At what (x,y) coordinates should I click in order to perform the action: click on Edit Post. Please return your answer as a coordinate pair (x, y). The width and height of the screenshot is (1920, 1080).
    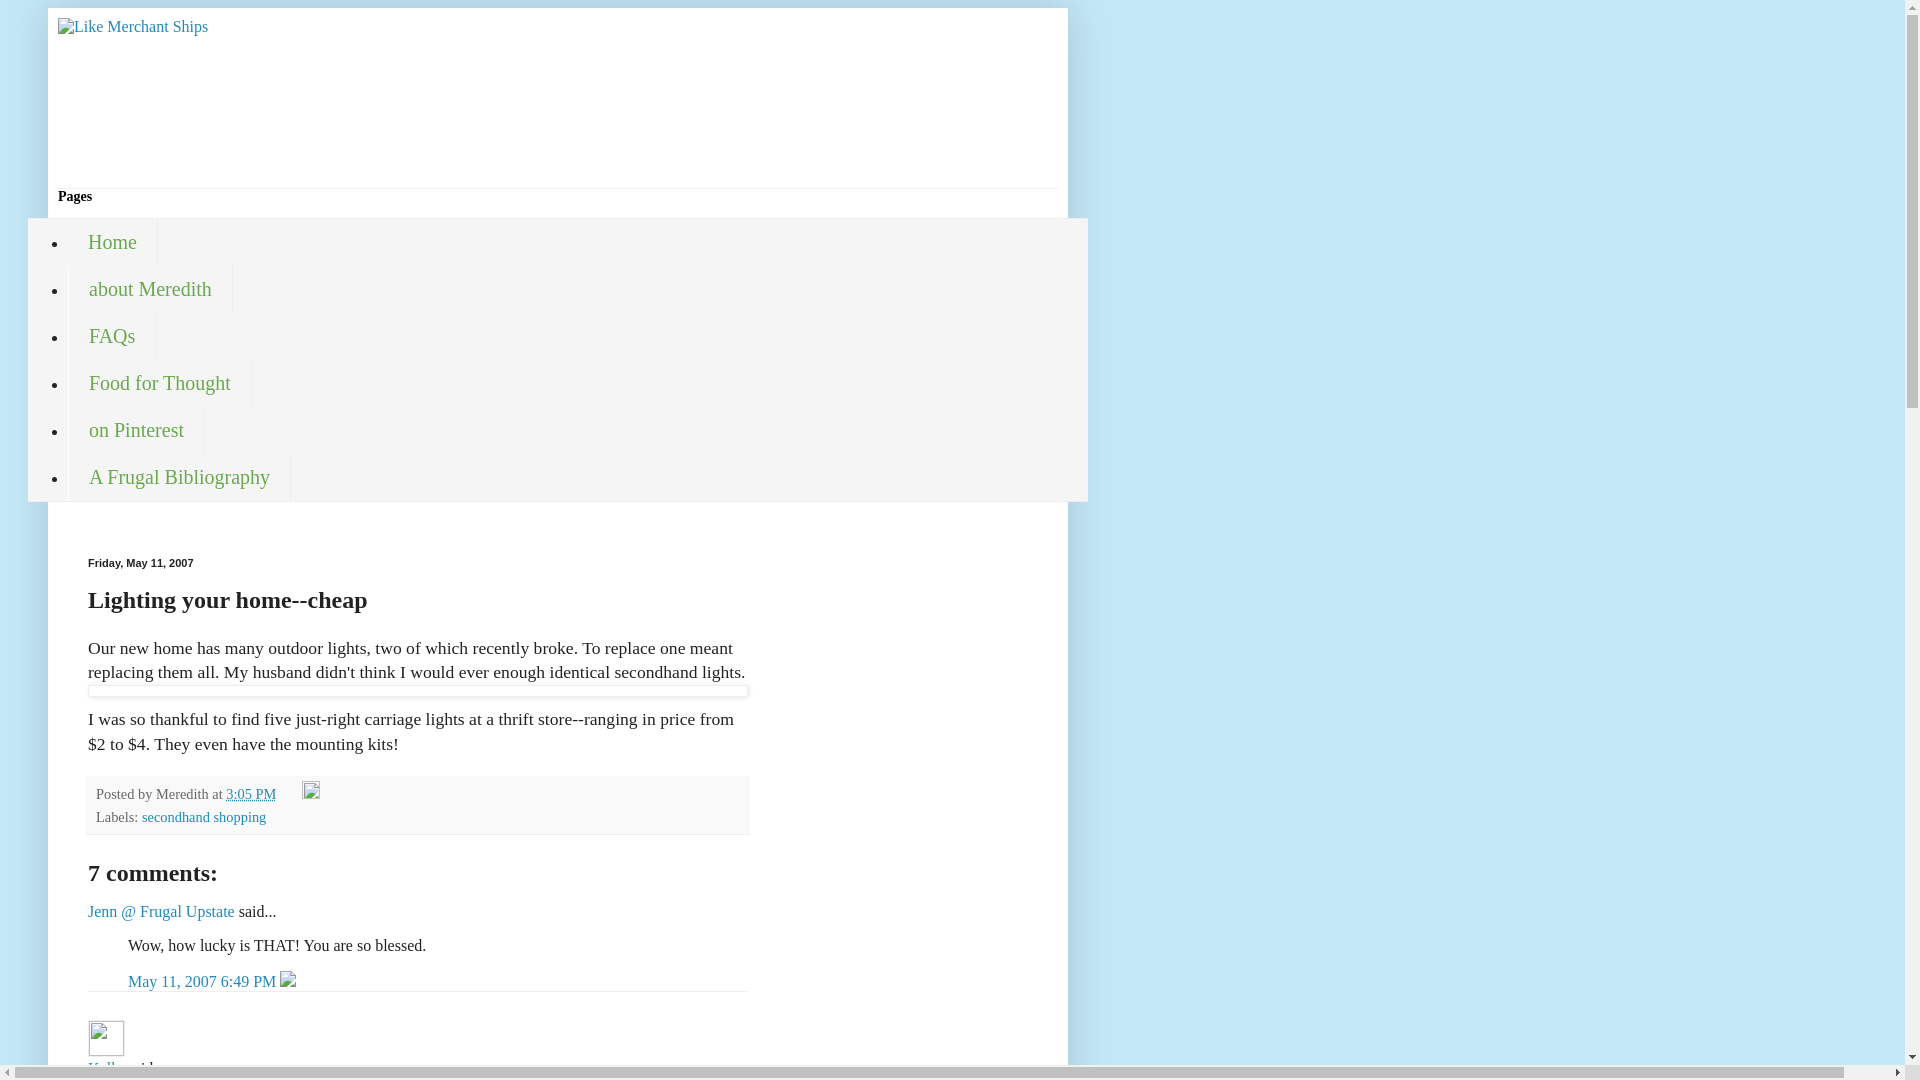
    Looking at the image, I should click on (310, 794).